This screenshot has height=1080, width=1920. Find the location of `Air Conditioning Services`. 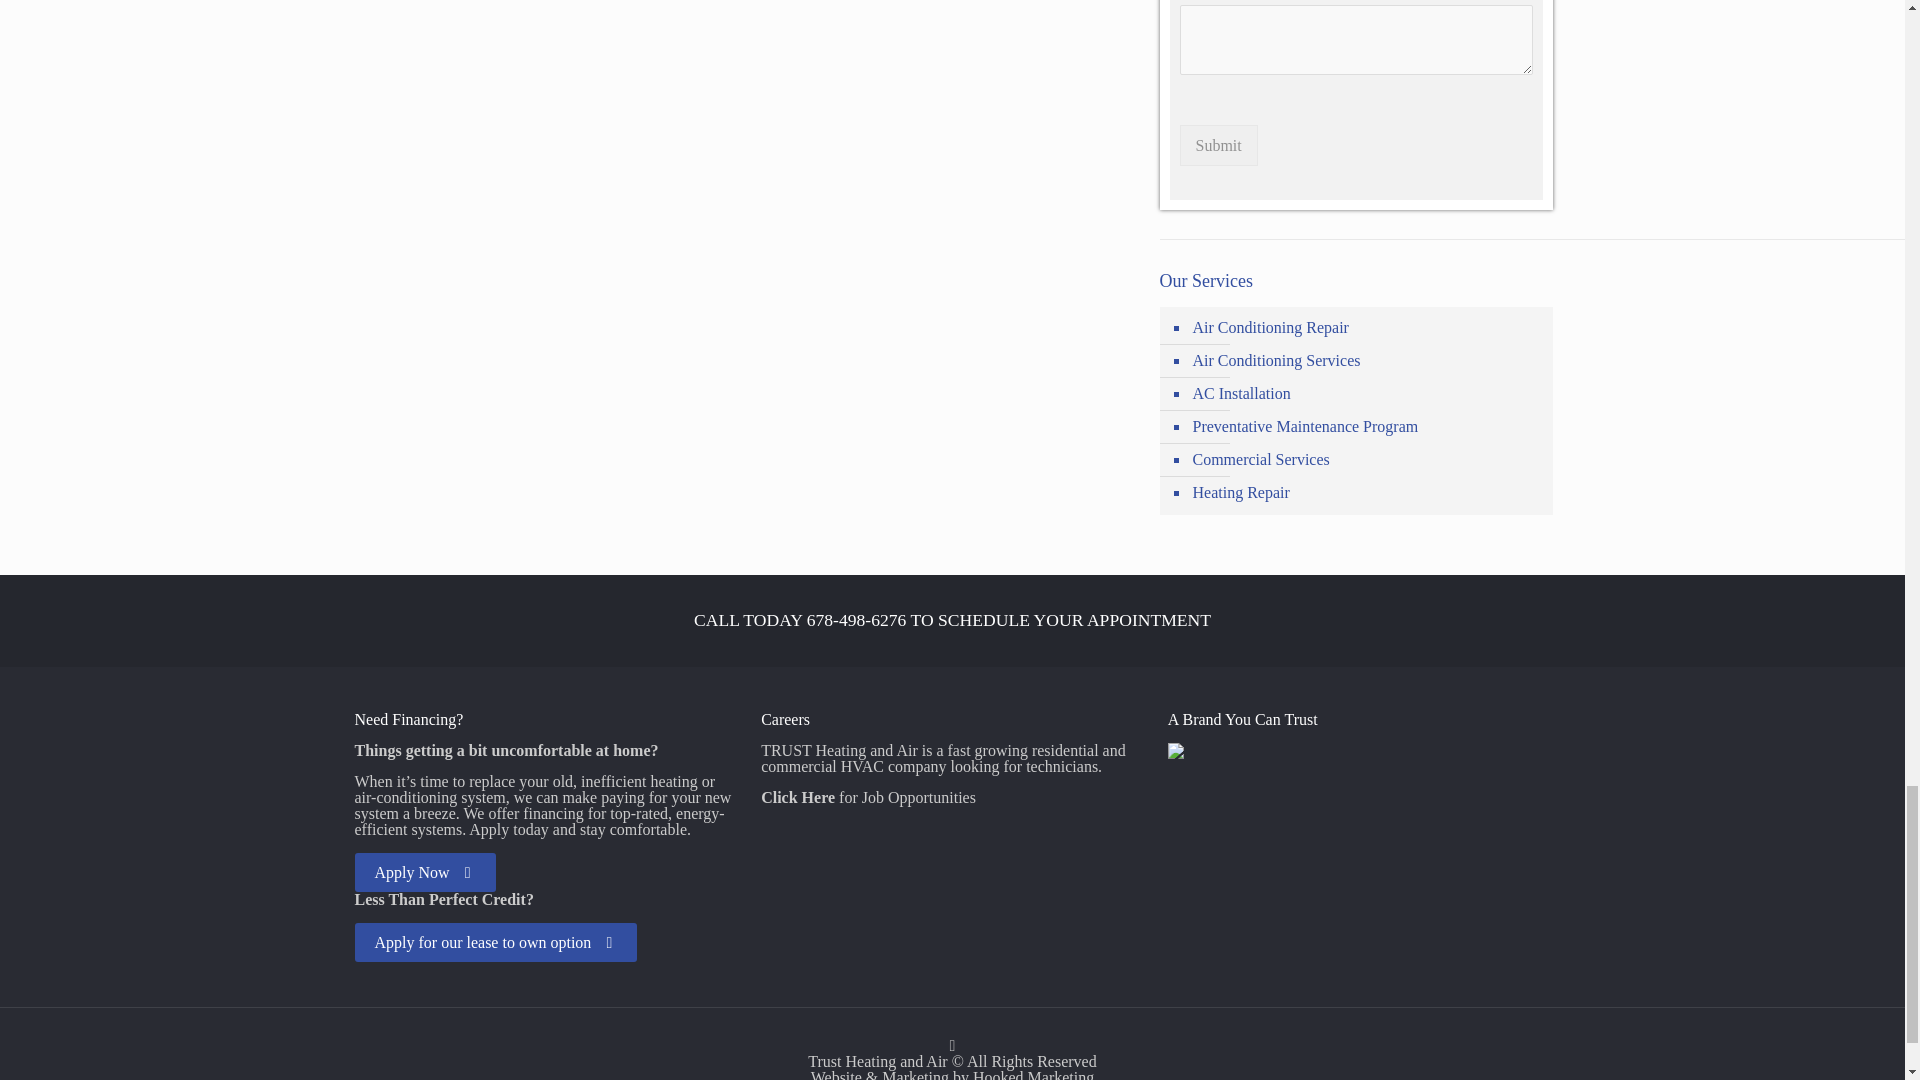

Air Conditioning Services is located at coordinates (1366, 361).